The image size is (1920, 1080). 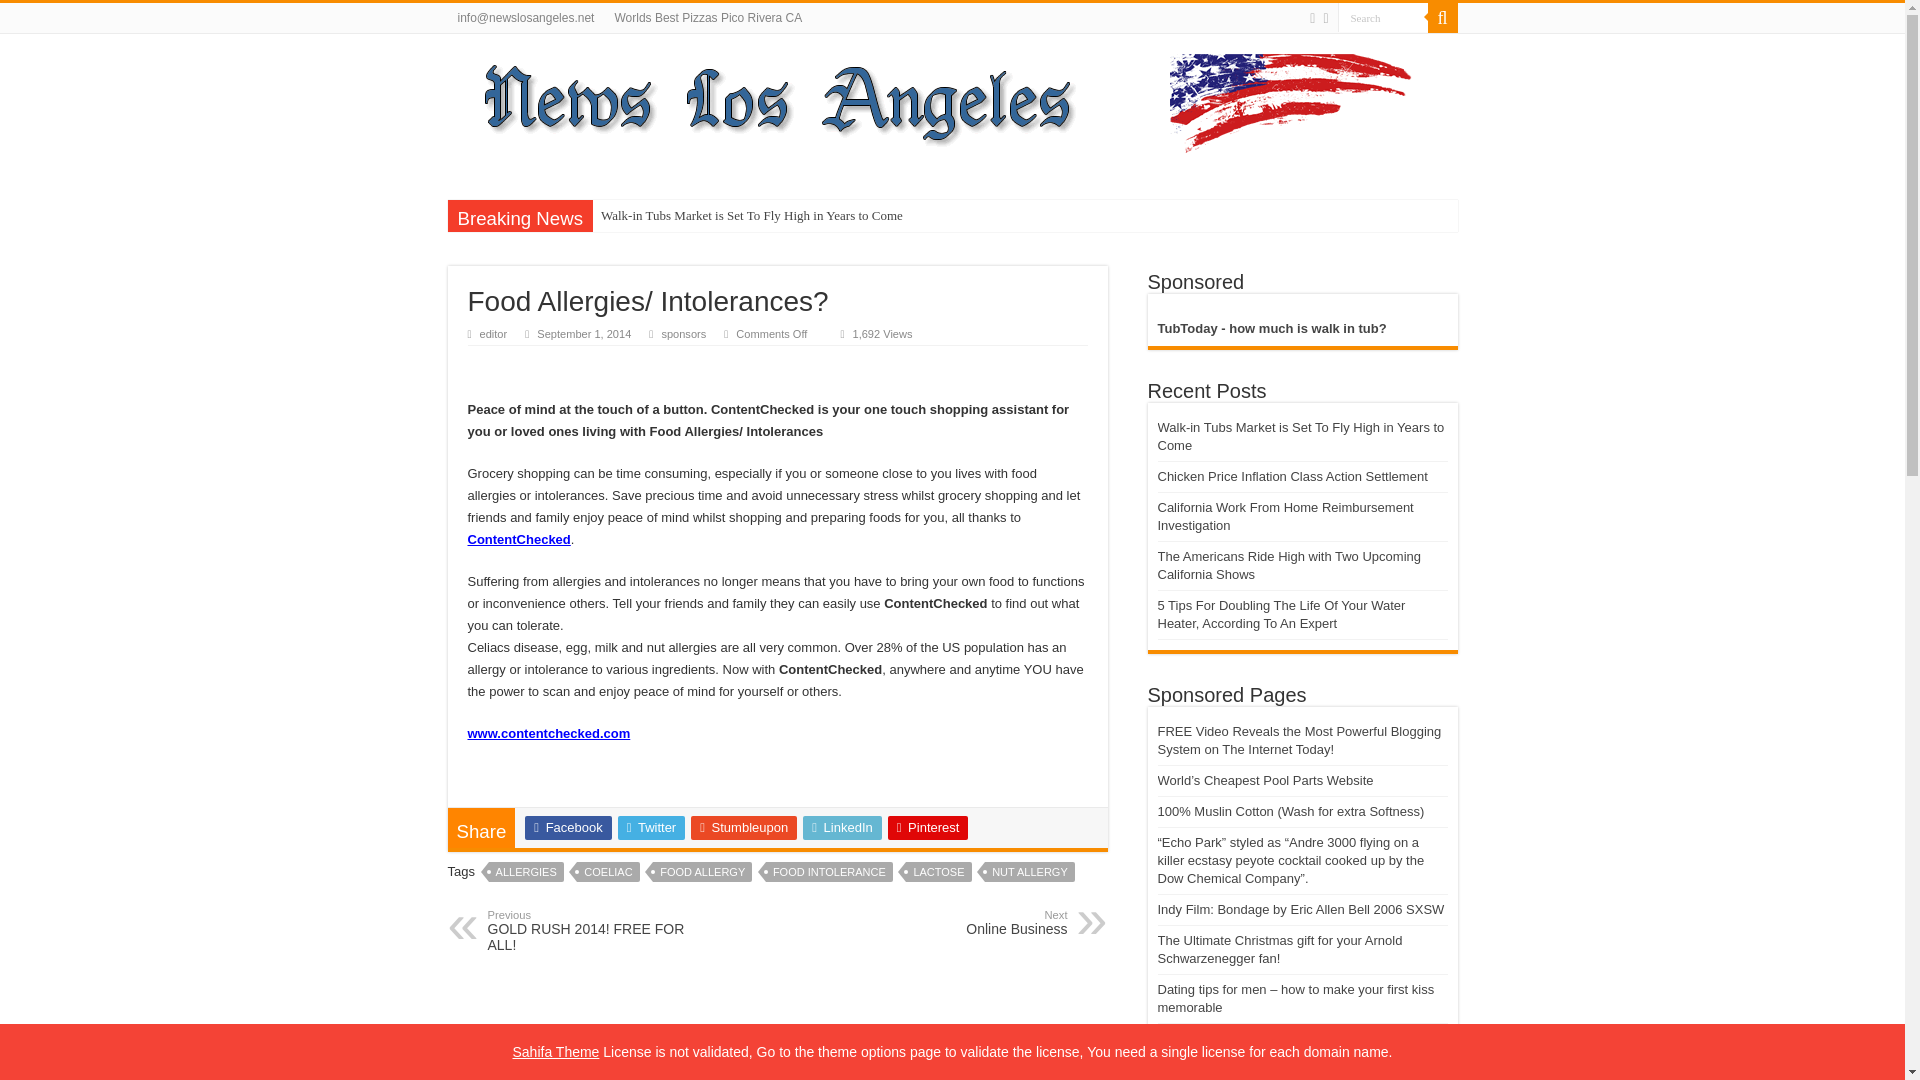 What do you see at coordinates (702, 872) in the screenshot?
I see `Search` at bounding box center [702, 872].